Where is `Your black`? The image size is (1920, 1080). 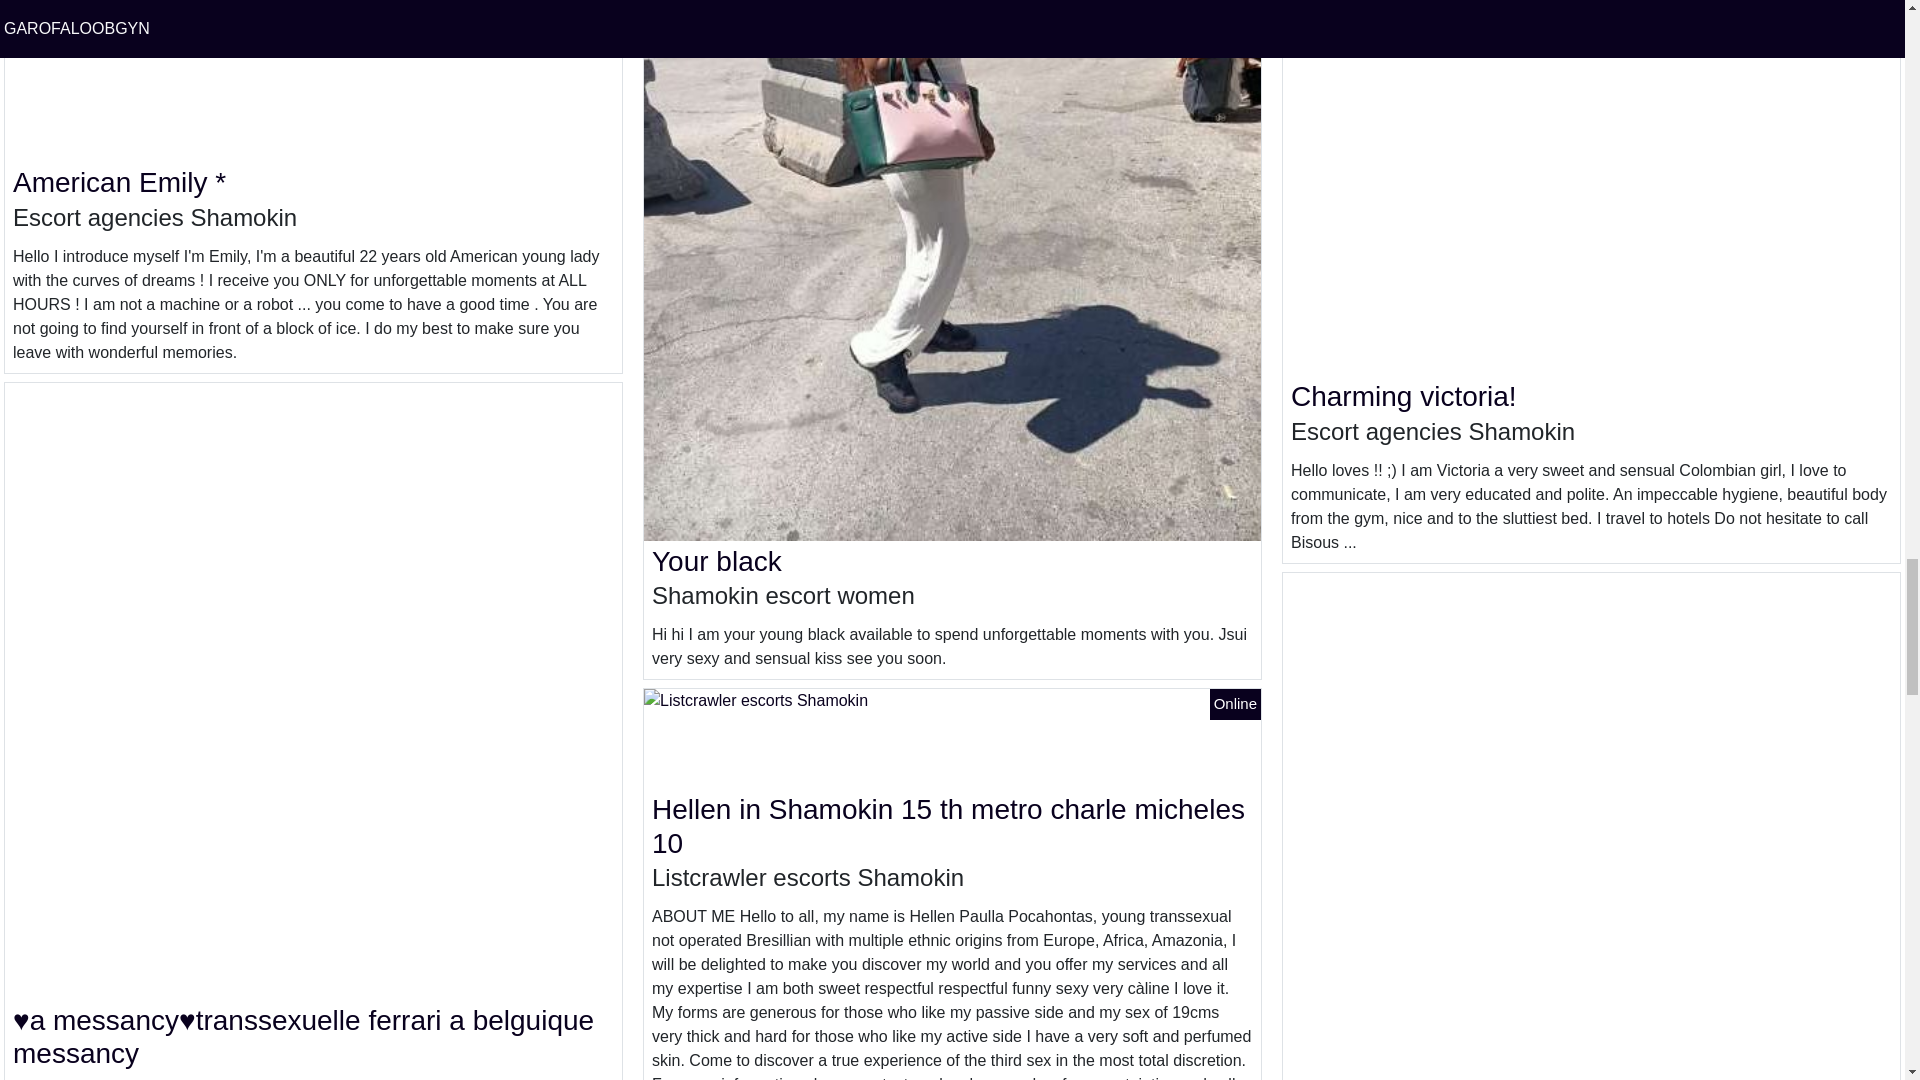 Your black is located at coordinates (716, 561).